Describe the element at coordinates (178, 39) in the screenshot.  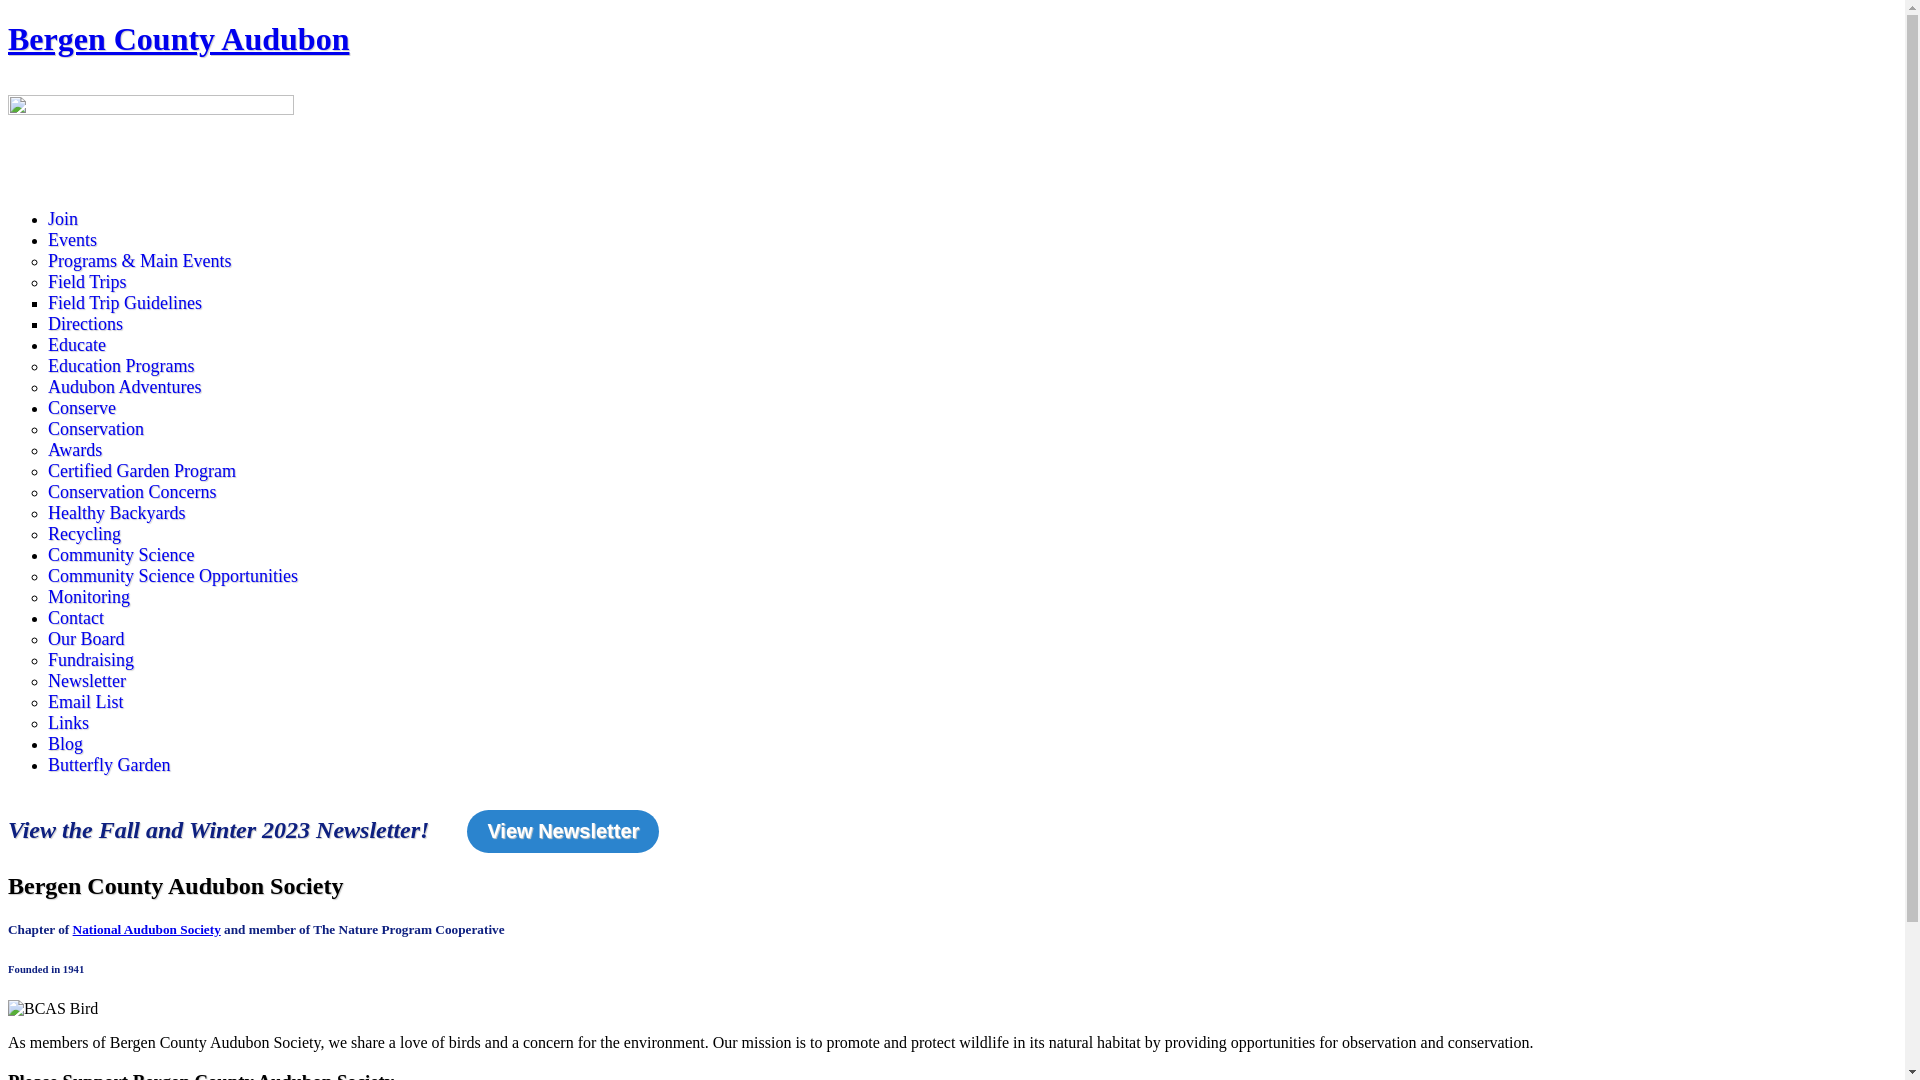
I see `Bergen County Audubon` at that location.